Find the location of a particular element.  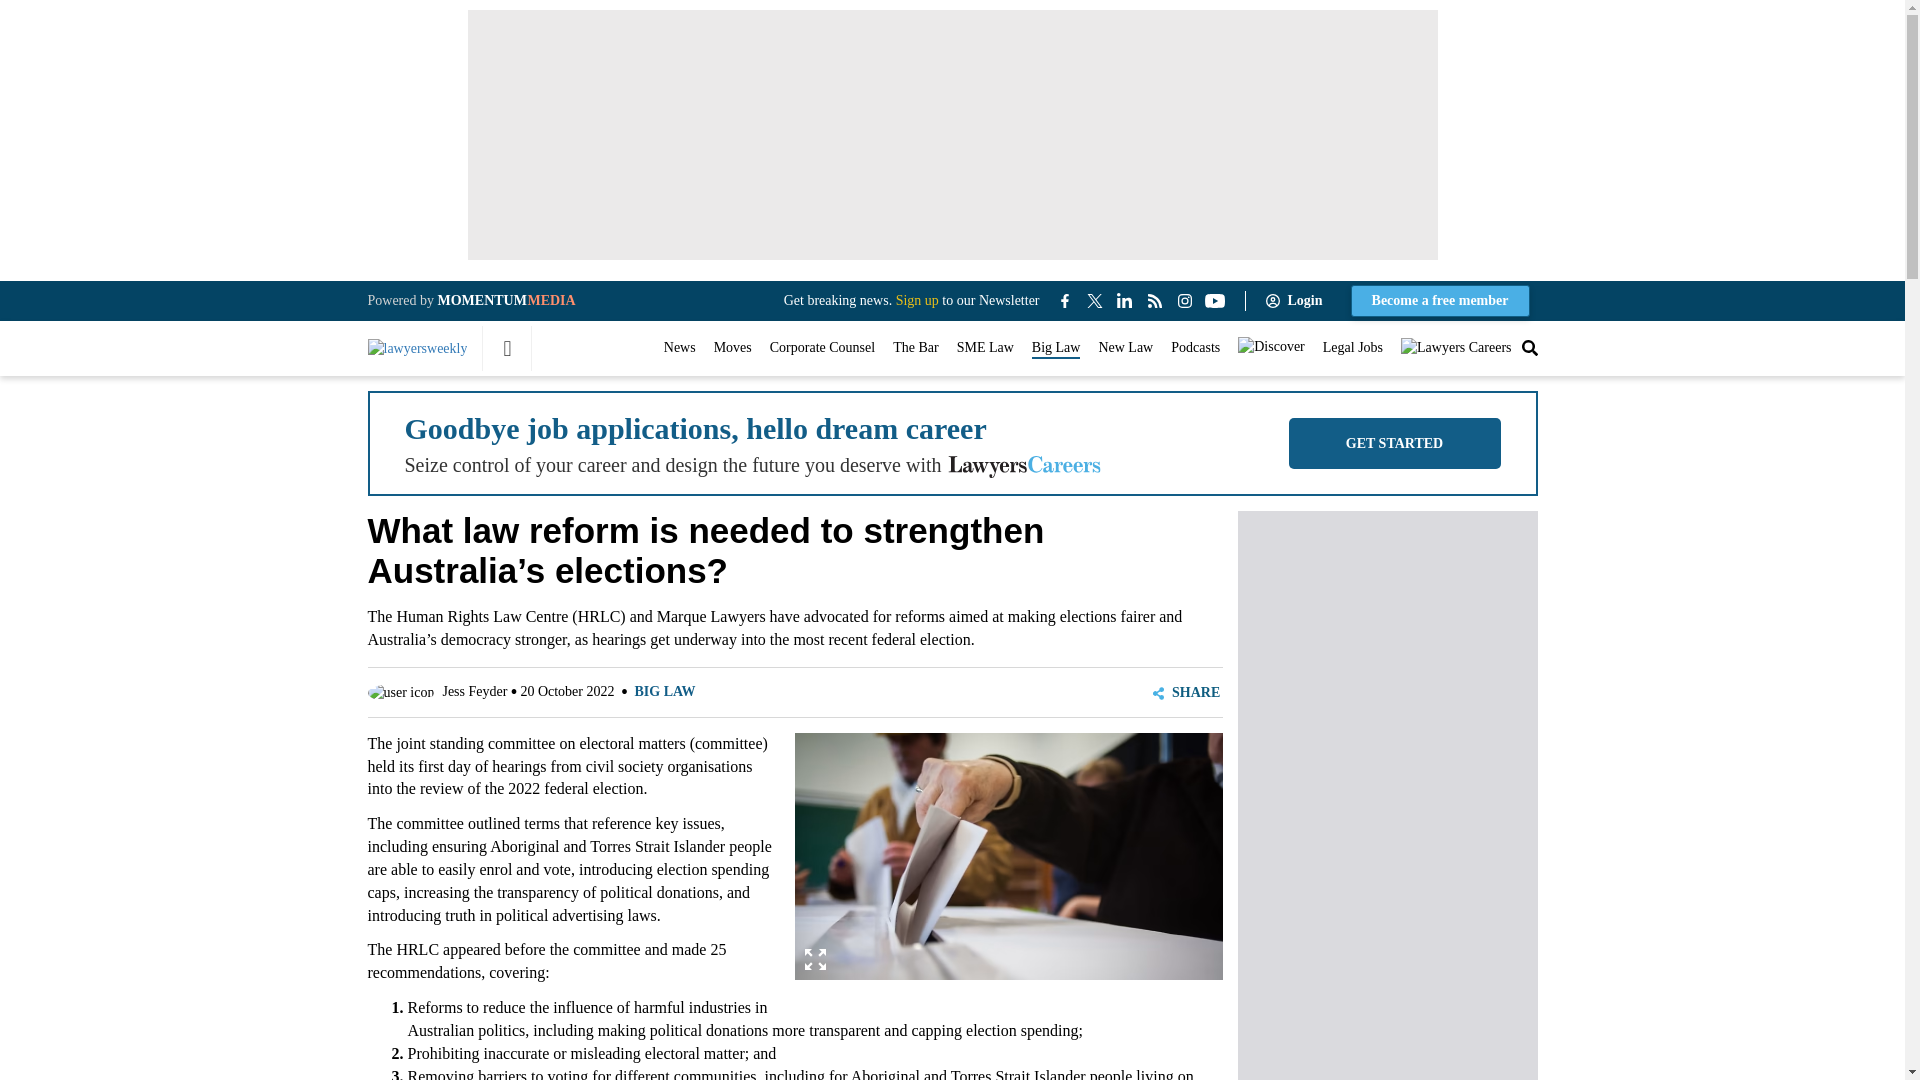

Become a free member is located at coordinates (1440, 301).